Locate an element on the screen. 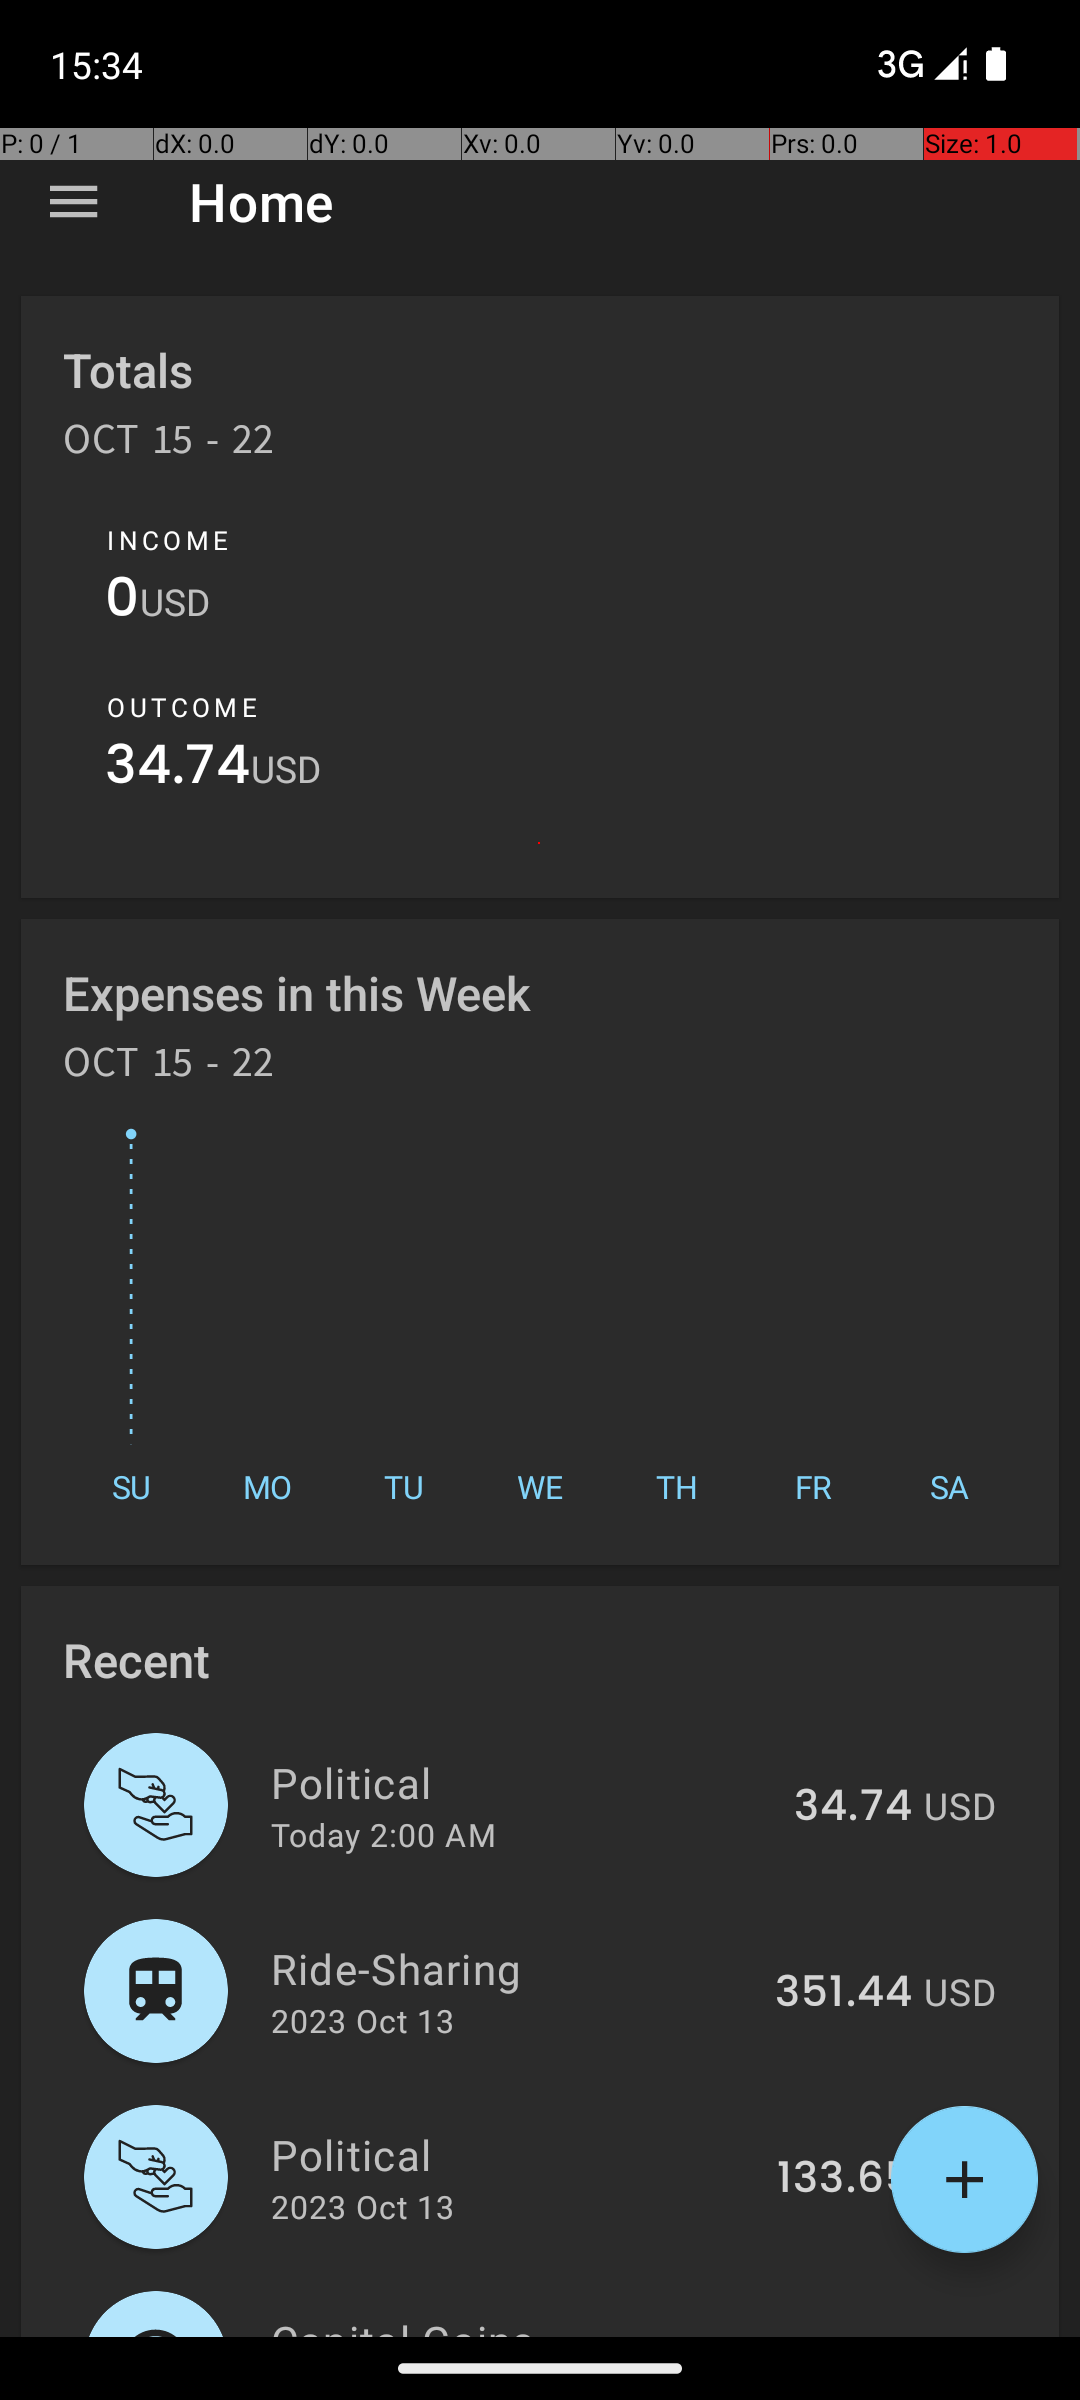 The image size is (1080, 2400). Capital Gains is located at coordinates (524, 2324).